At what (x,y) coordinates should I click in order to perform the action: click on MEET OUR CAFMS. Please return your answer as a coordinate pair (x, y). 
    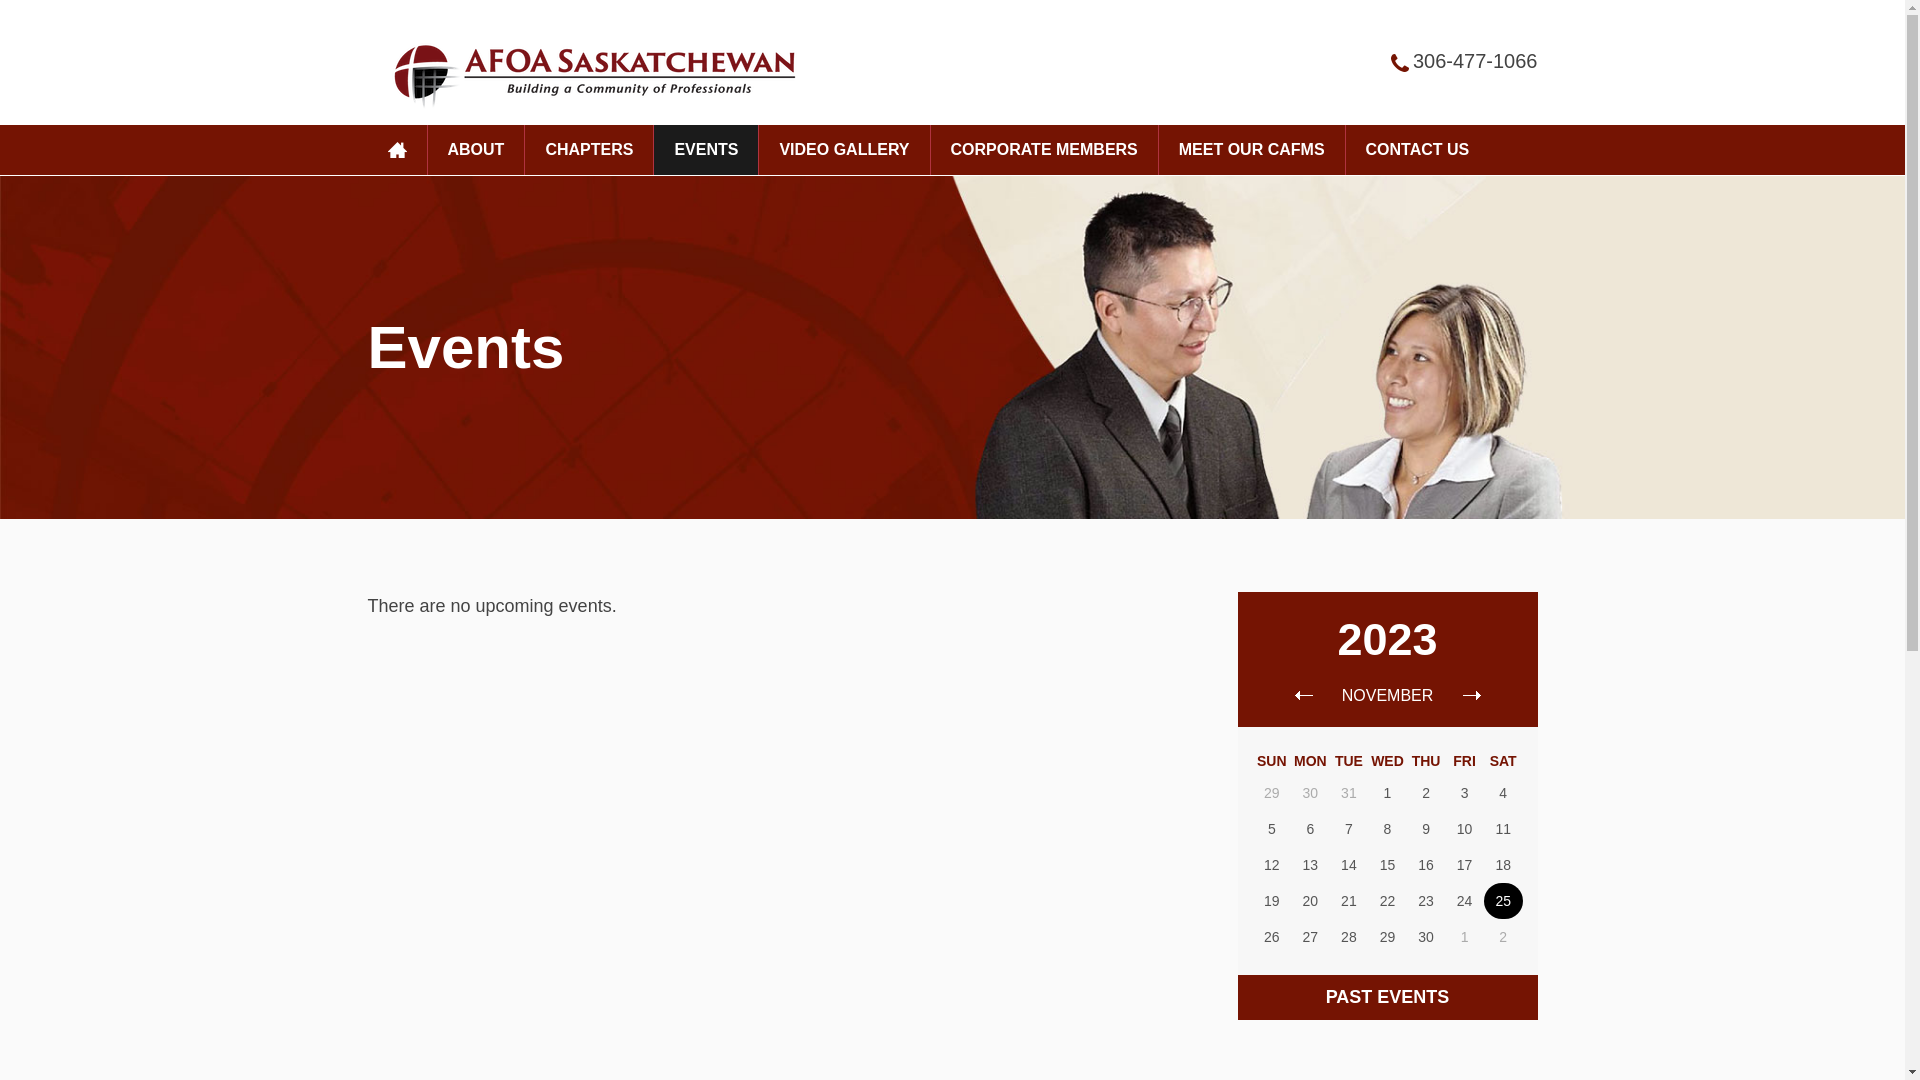
    Looking at the image, I should click on (1252, 150).